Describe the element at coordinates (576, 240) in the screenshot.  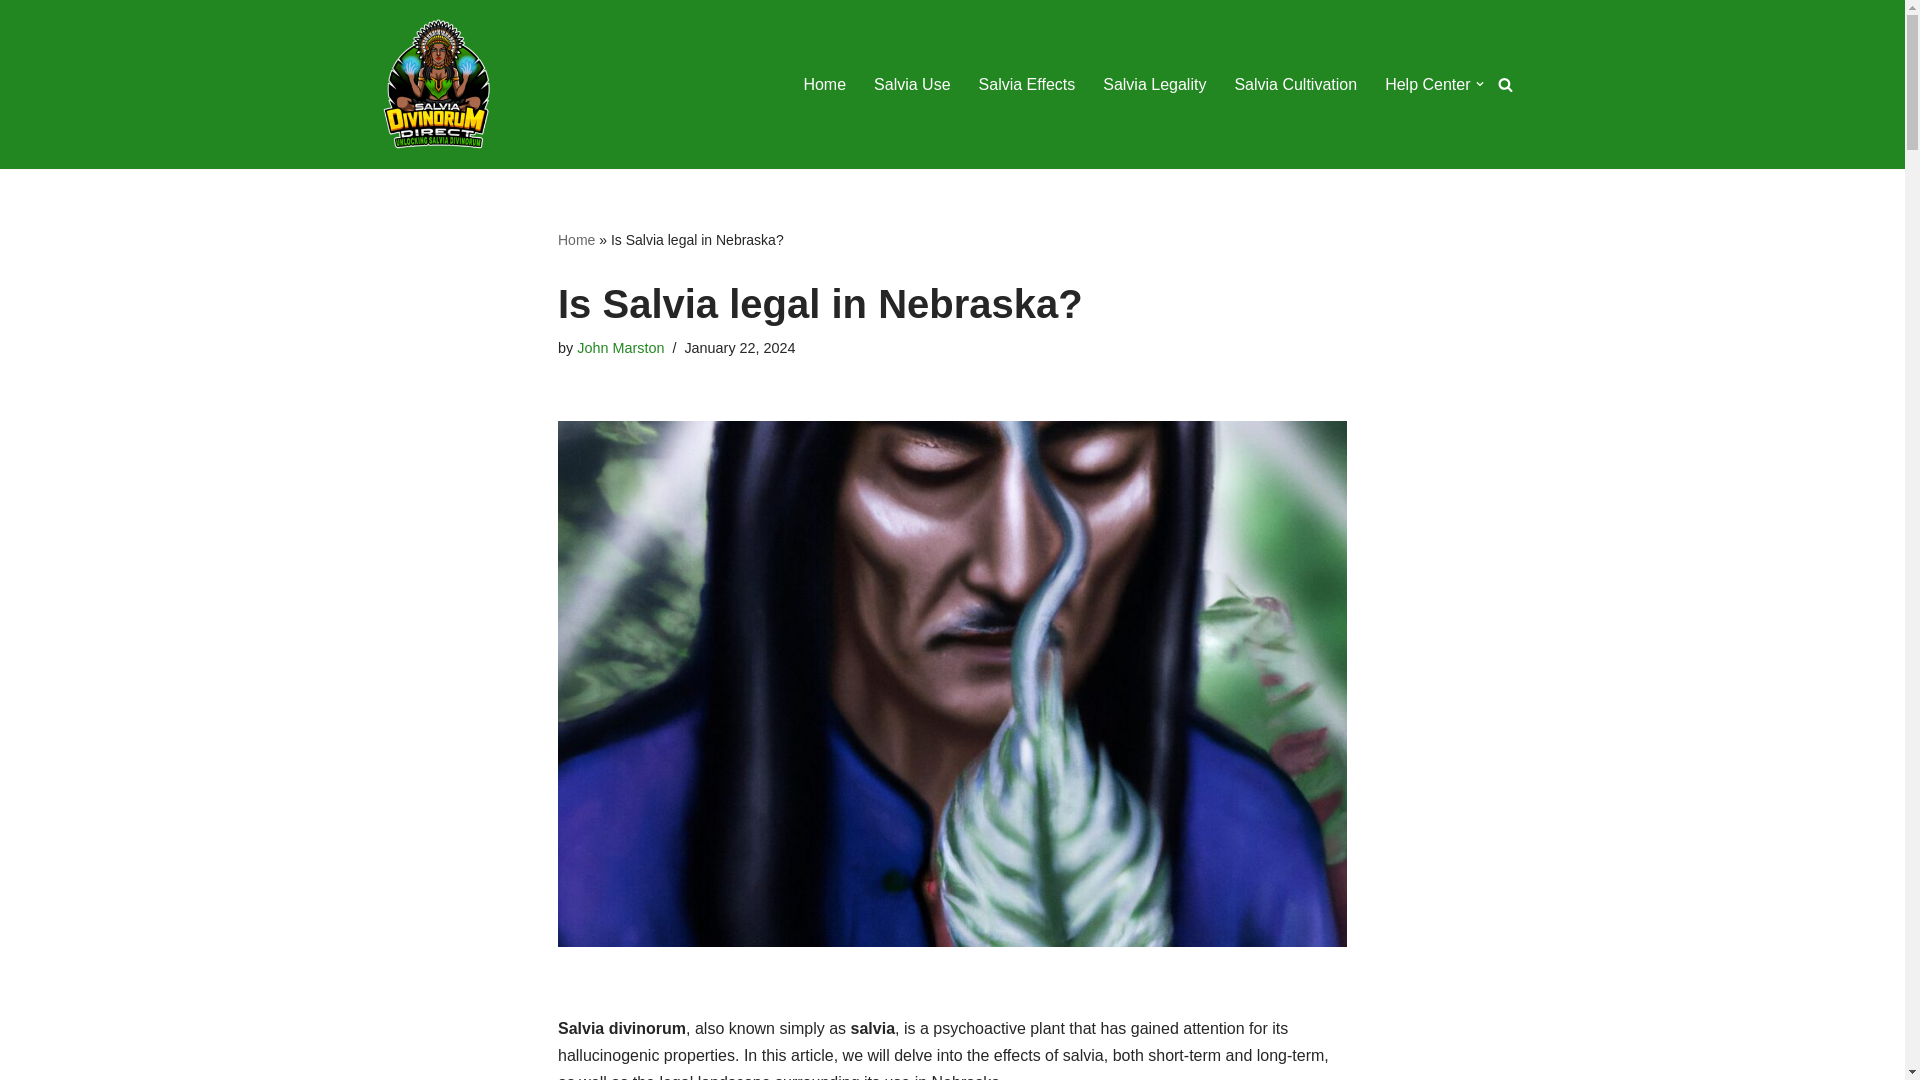
I see `Home` at that location.